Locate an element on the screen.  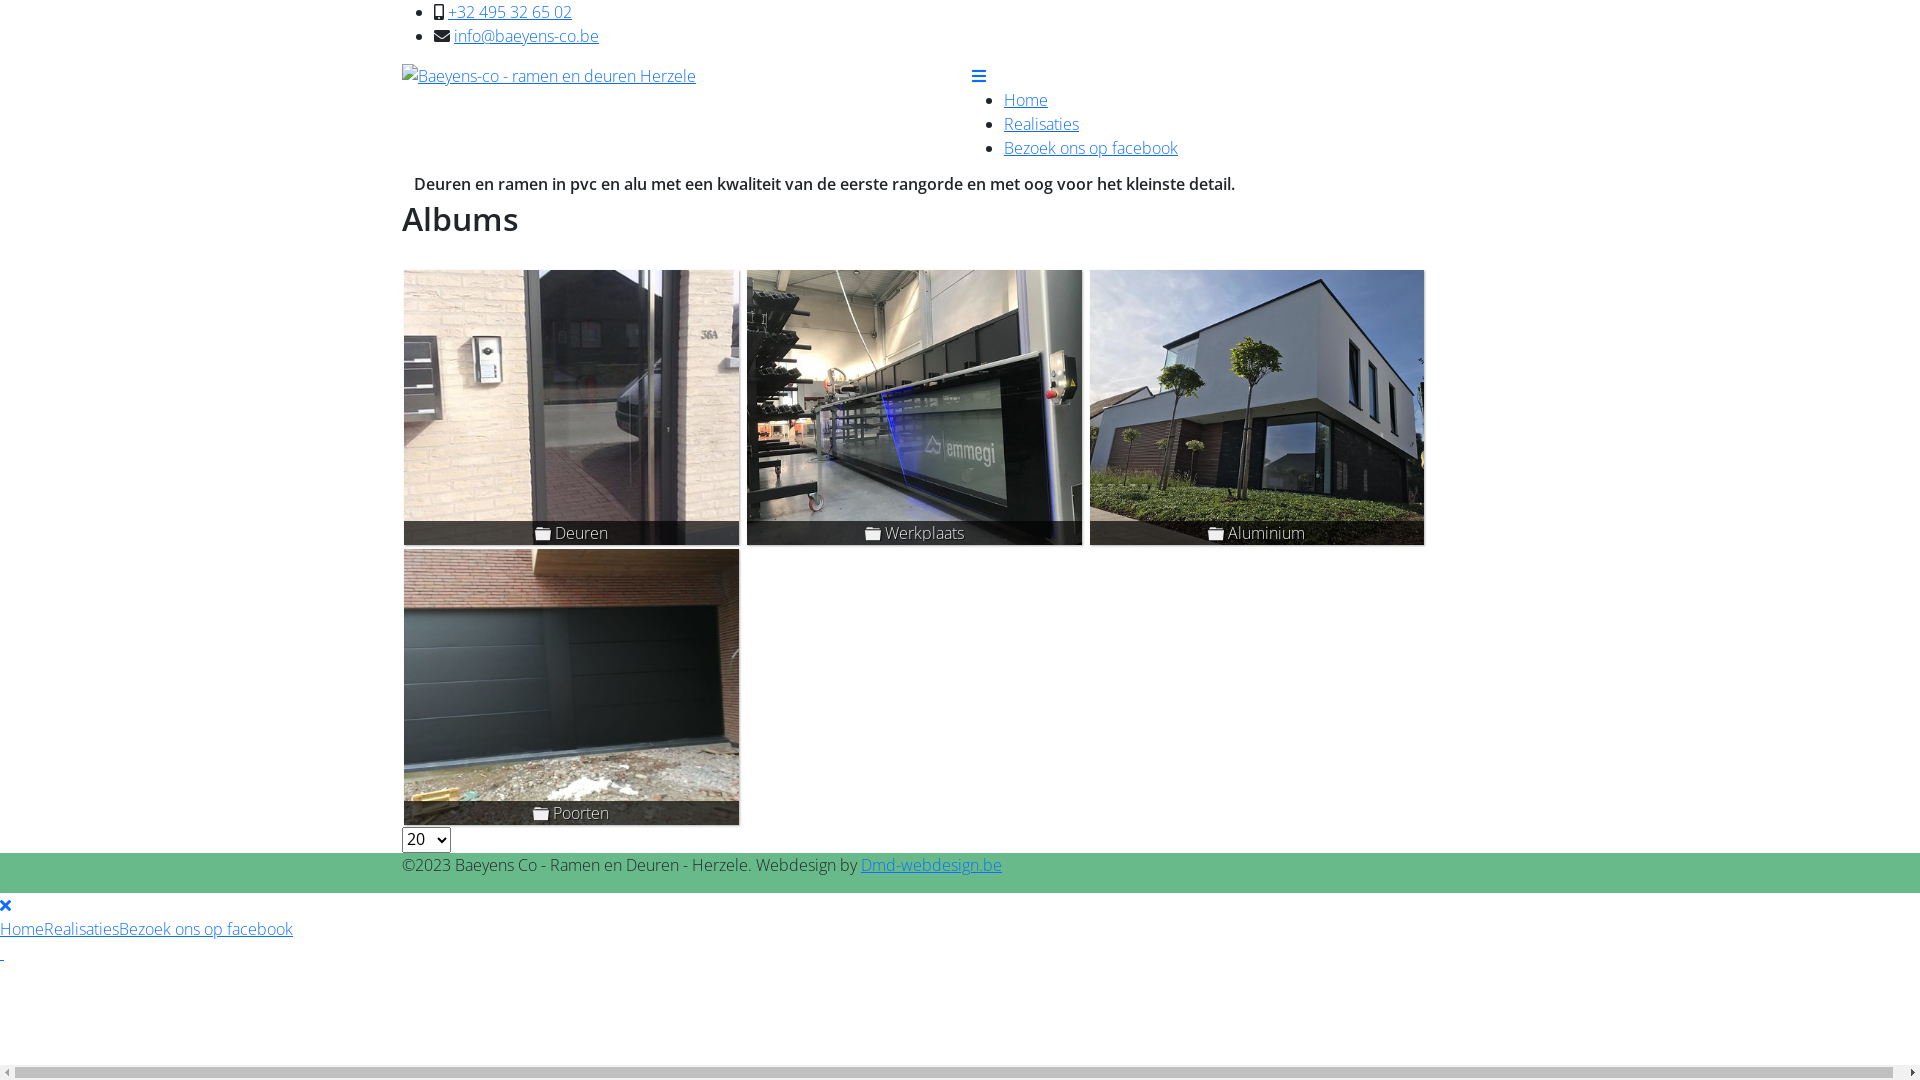
  Deuren
  is located at coordinates (572, 408).